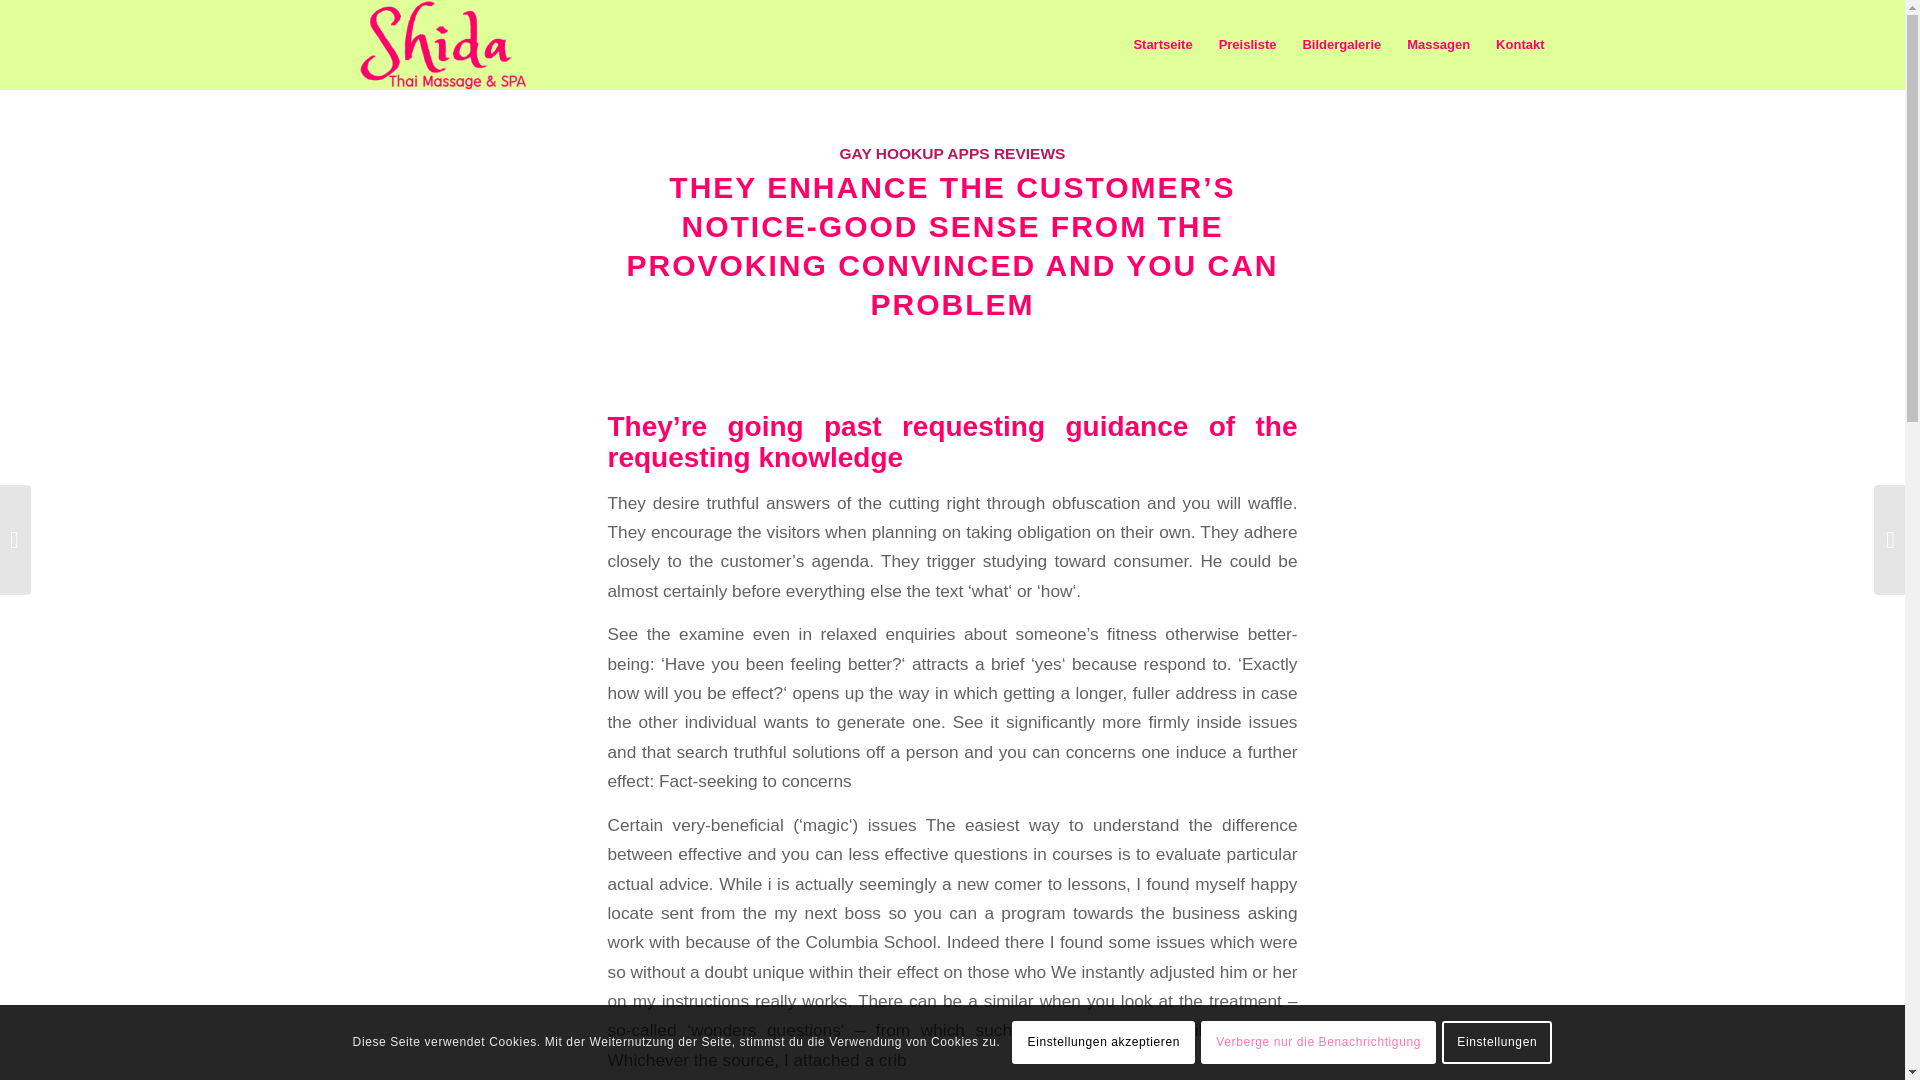 The width and height of the screenshot is (1920, 1080). I want to click on Einstellungen, so click(1496, 1041).